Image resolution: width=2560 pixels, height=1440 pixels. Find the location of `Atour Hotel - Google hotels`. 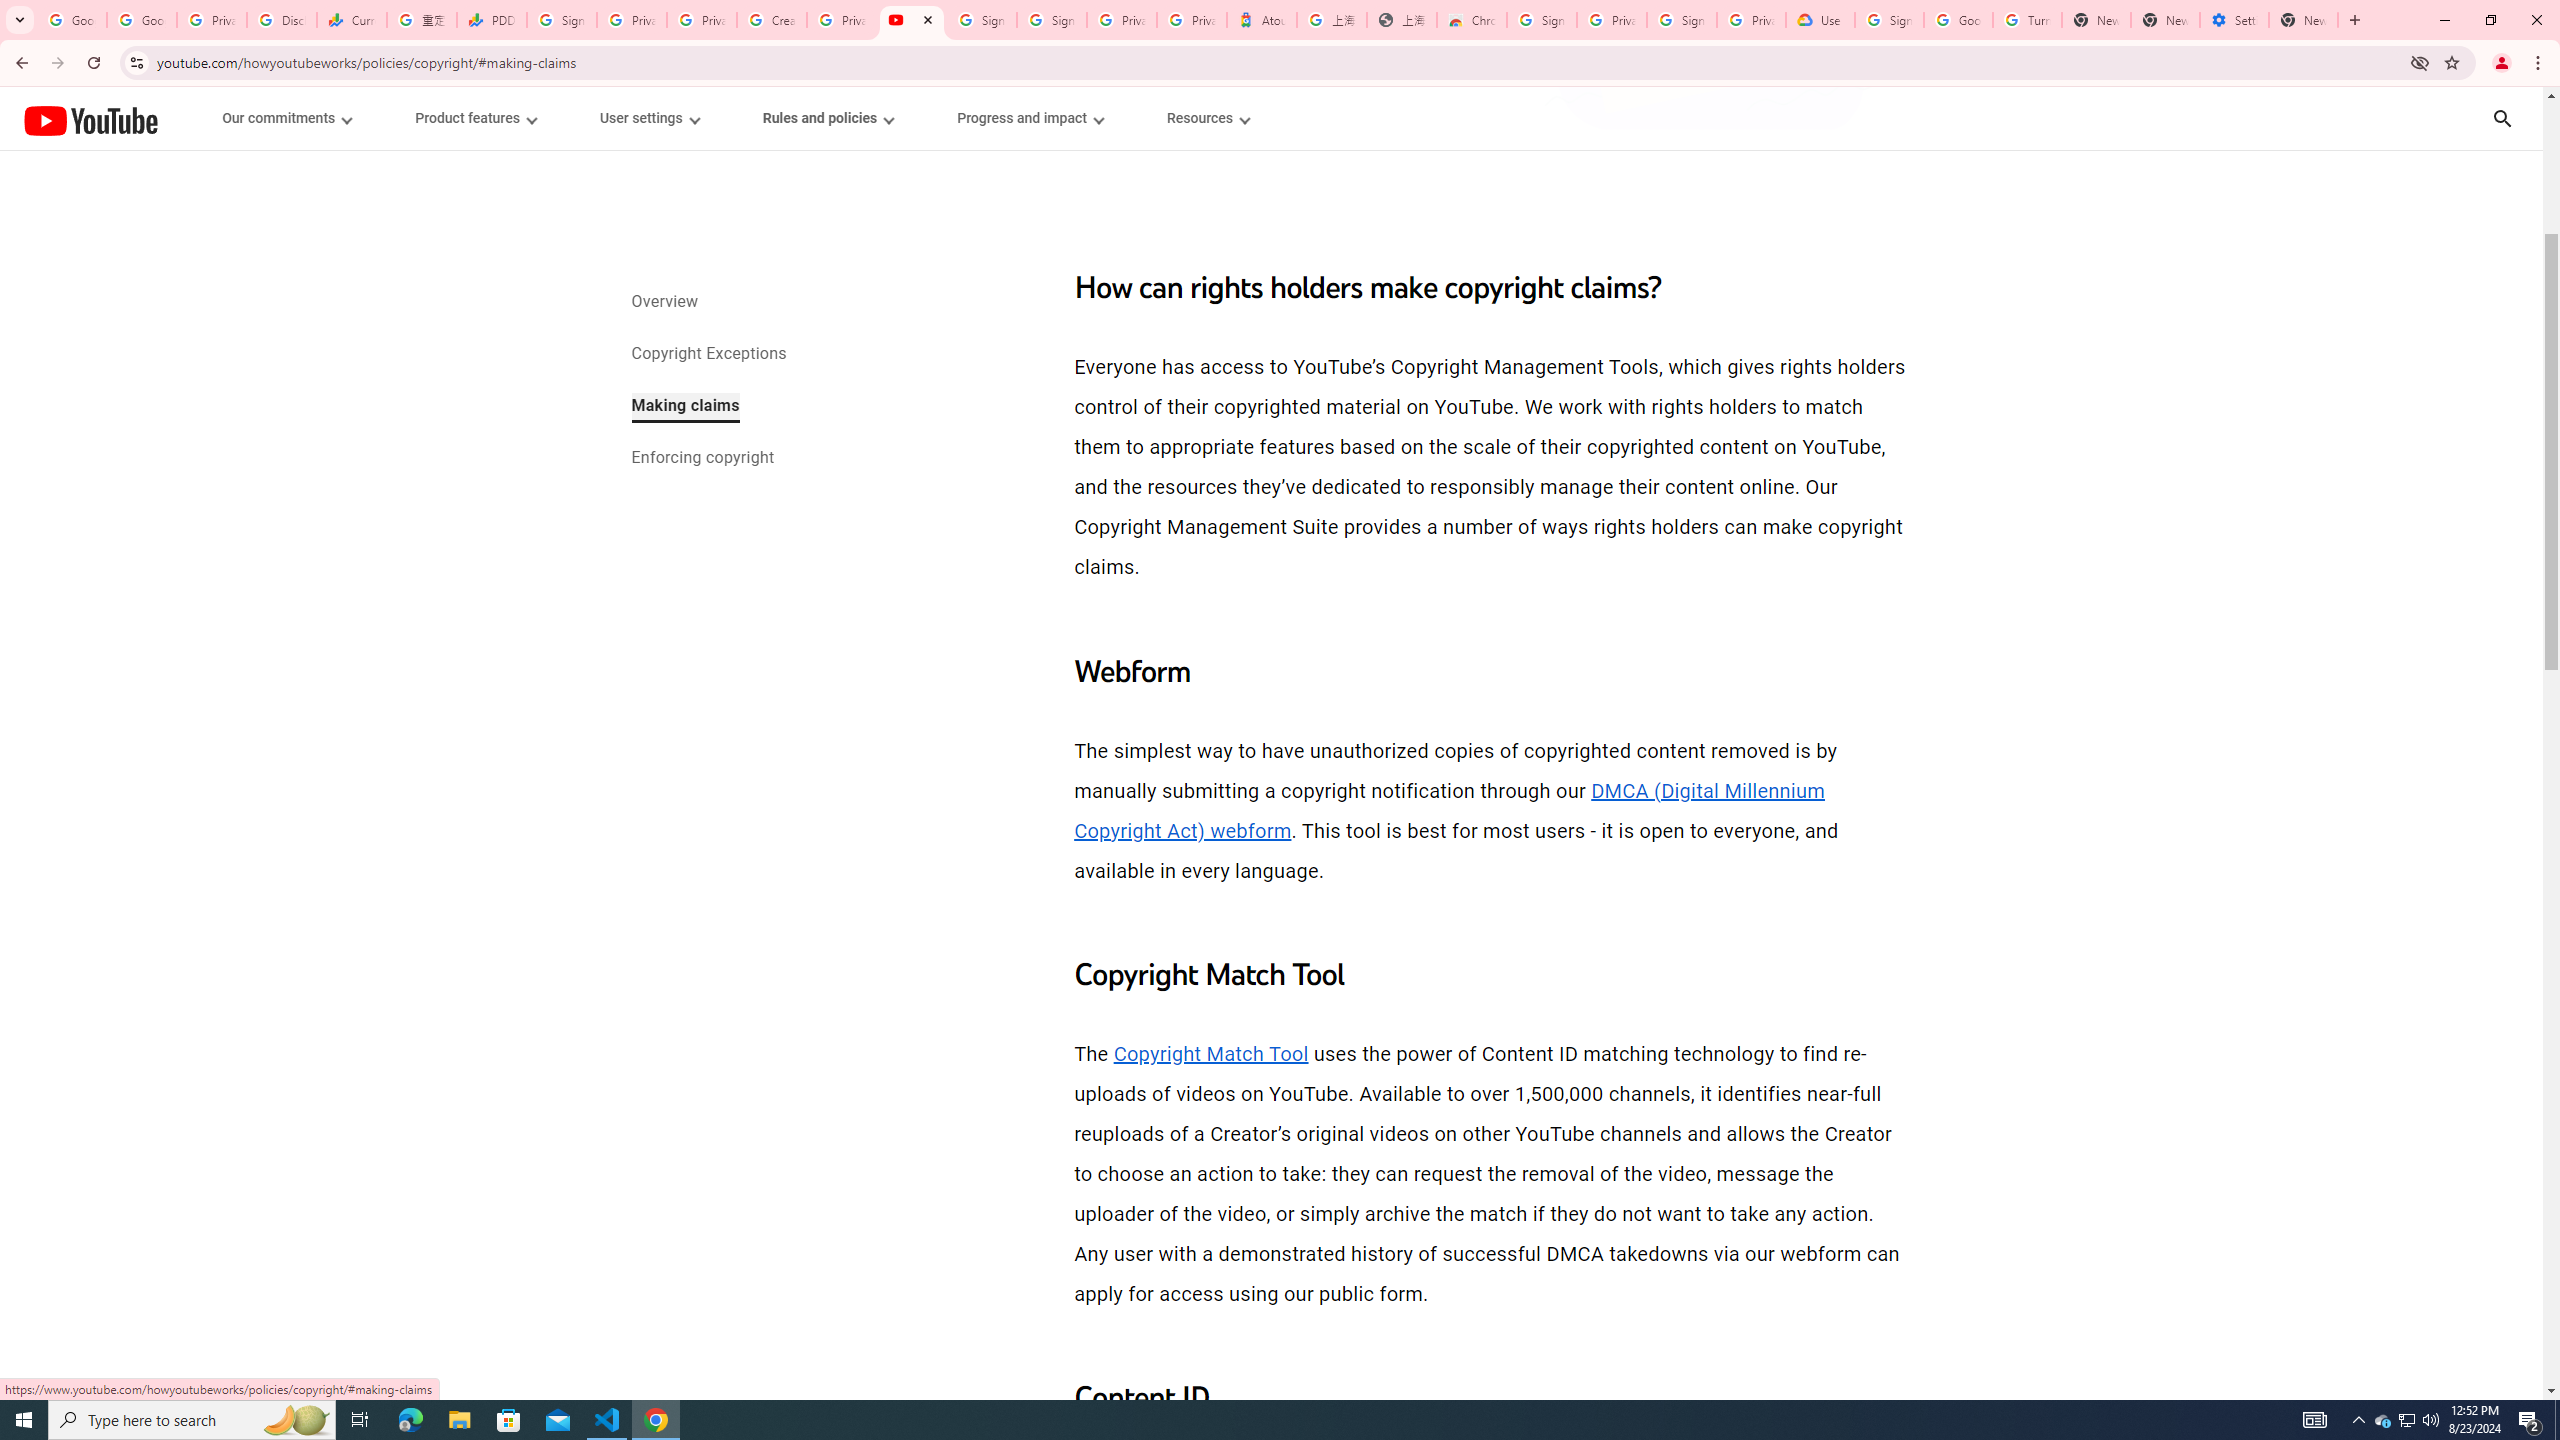

Atour Hotel - Google hotels is located at coordinates (1262, 20).